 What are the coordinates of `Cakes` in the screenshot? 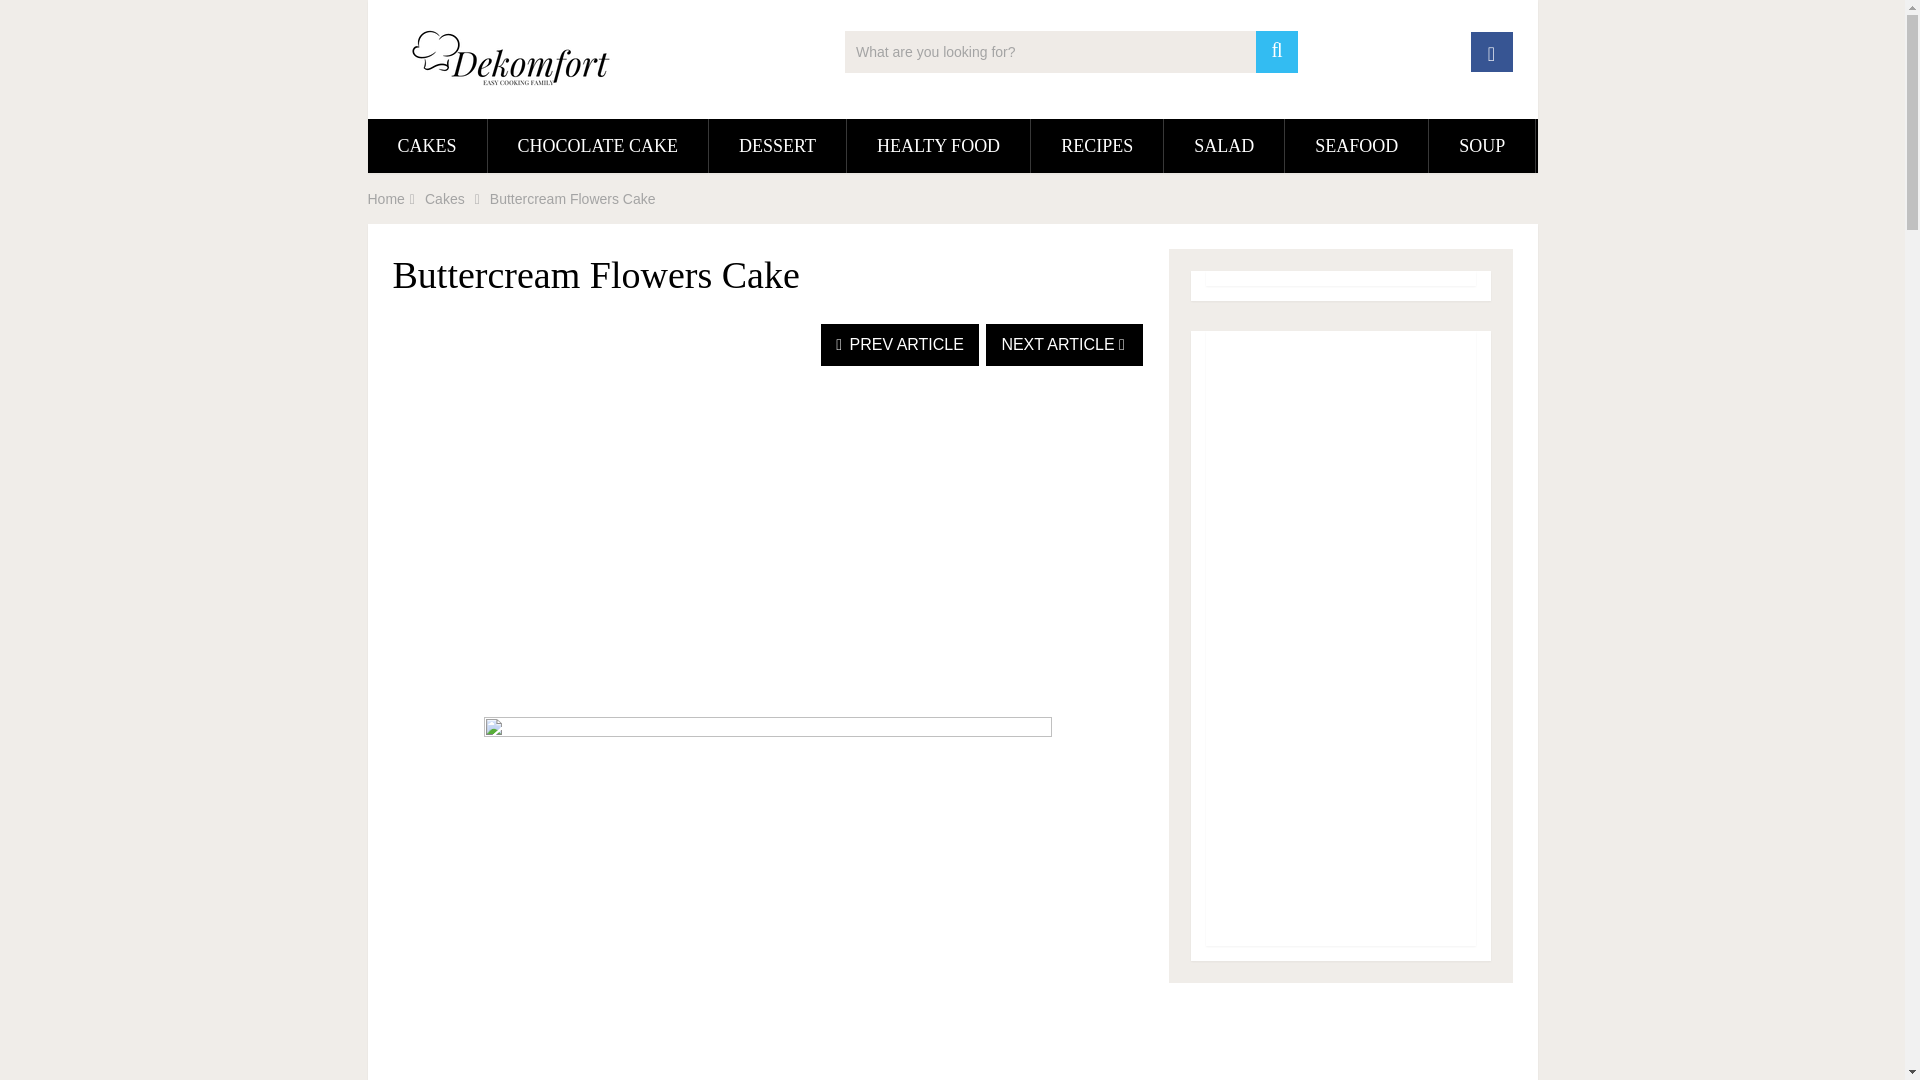 It's located at (444, 199).